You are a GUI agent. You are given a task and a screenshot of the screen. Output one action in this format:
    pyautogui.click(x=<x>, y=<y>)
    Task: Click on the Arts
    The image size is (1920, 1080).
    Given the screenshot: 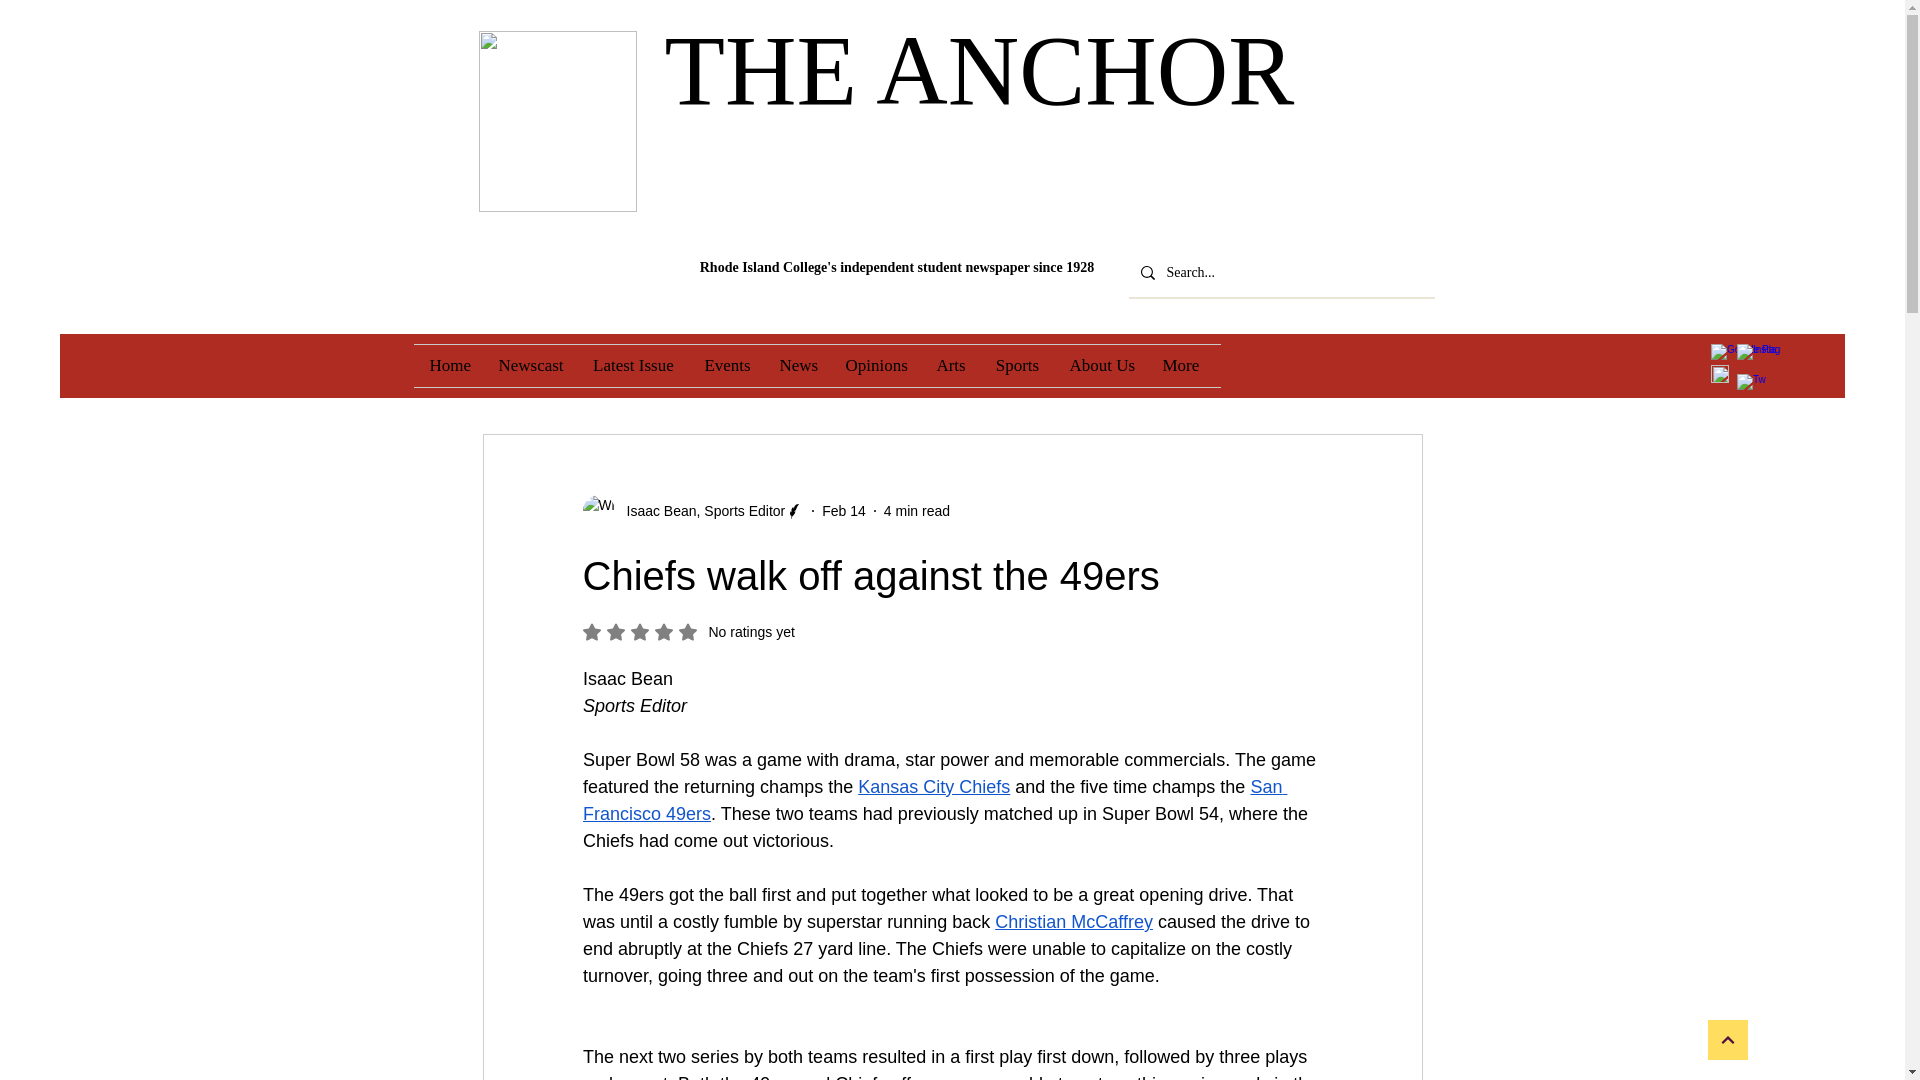 What is the action you would take?
    pyautogui.click(x=950, y=365)
    